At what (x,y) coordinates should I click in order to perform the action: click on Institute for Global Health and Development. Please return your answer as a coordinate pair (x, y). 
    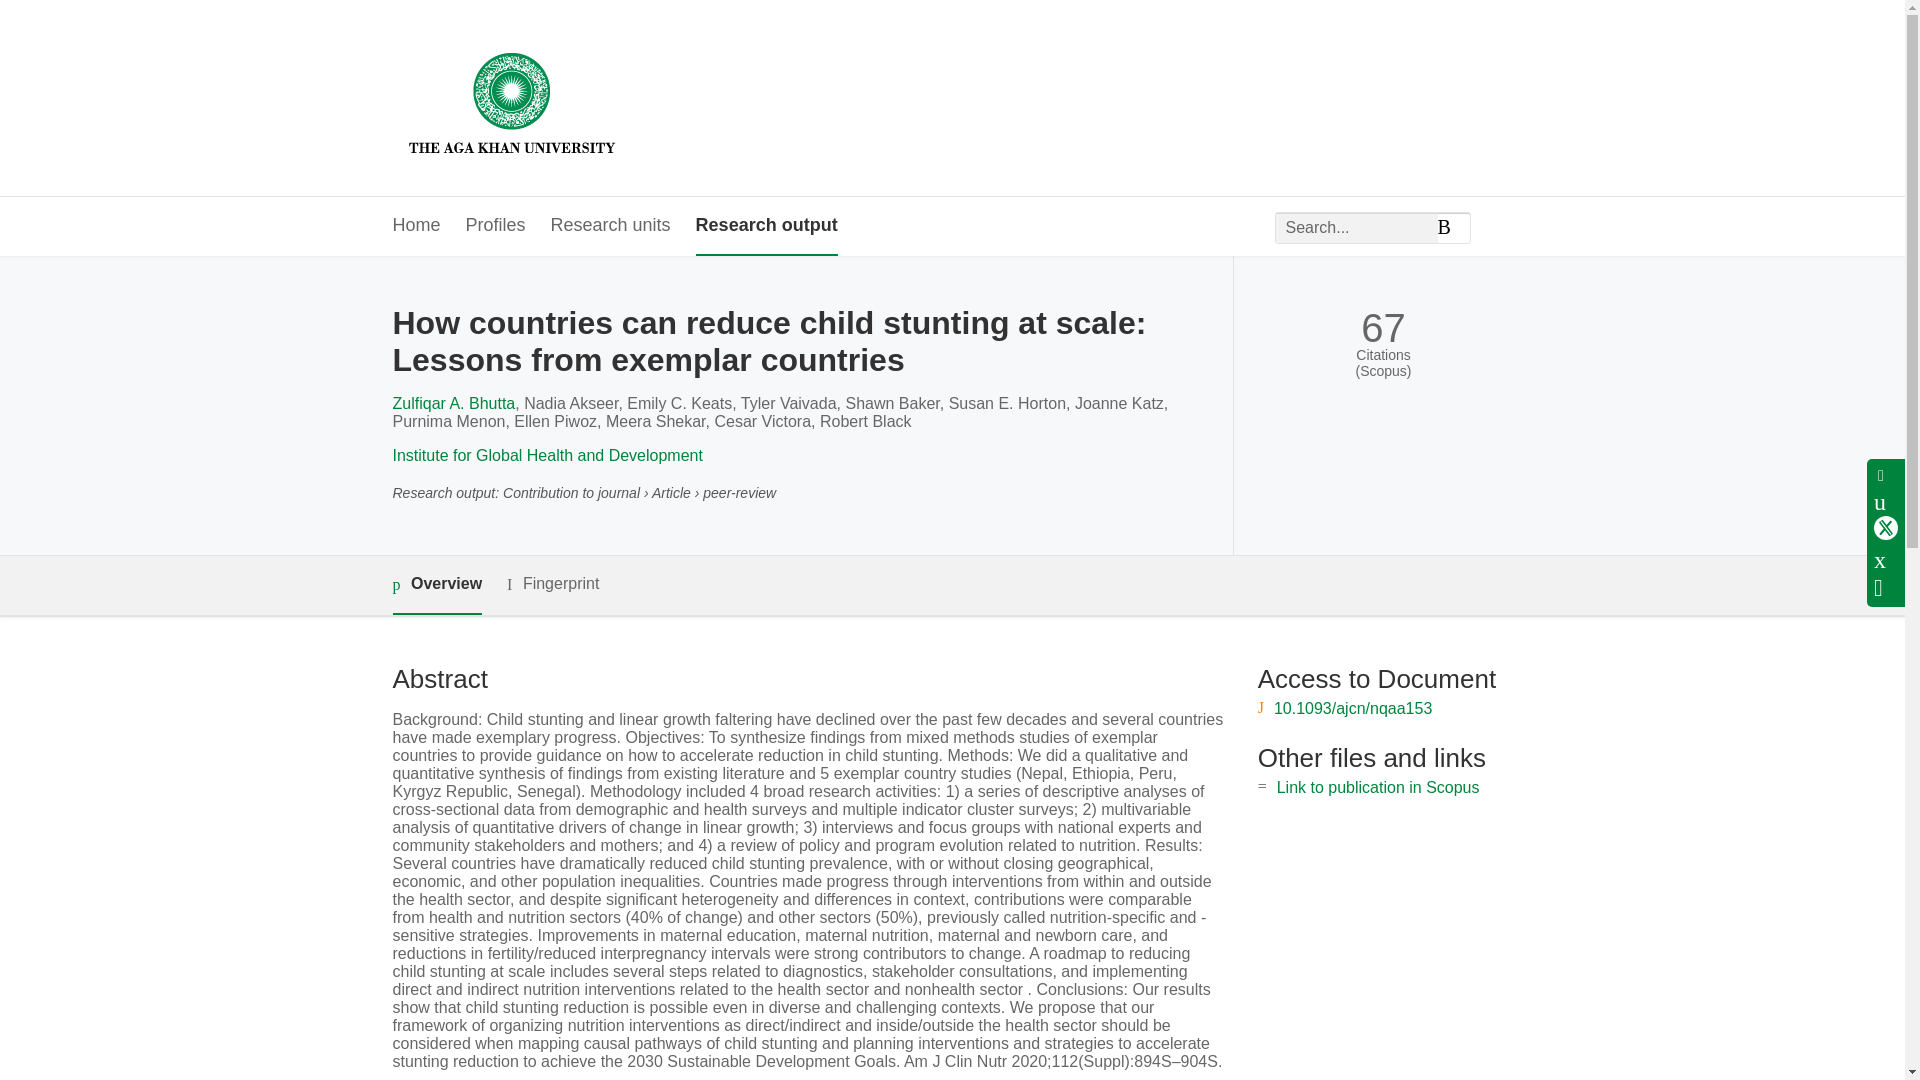
    Looking at the image, I should click on (546, 456).